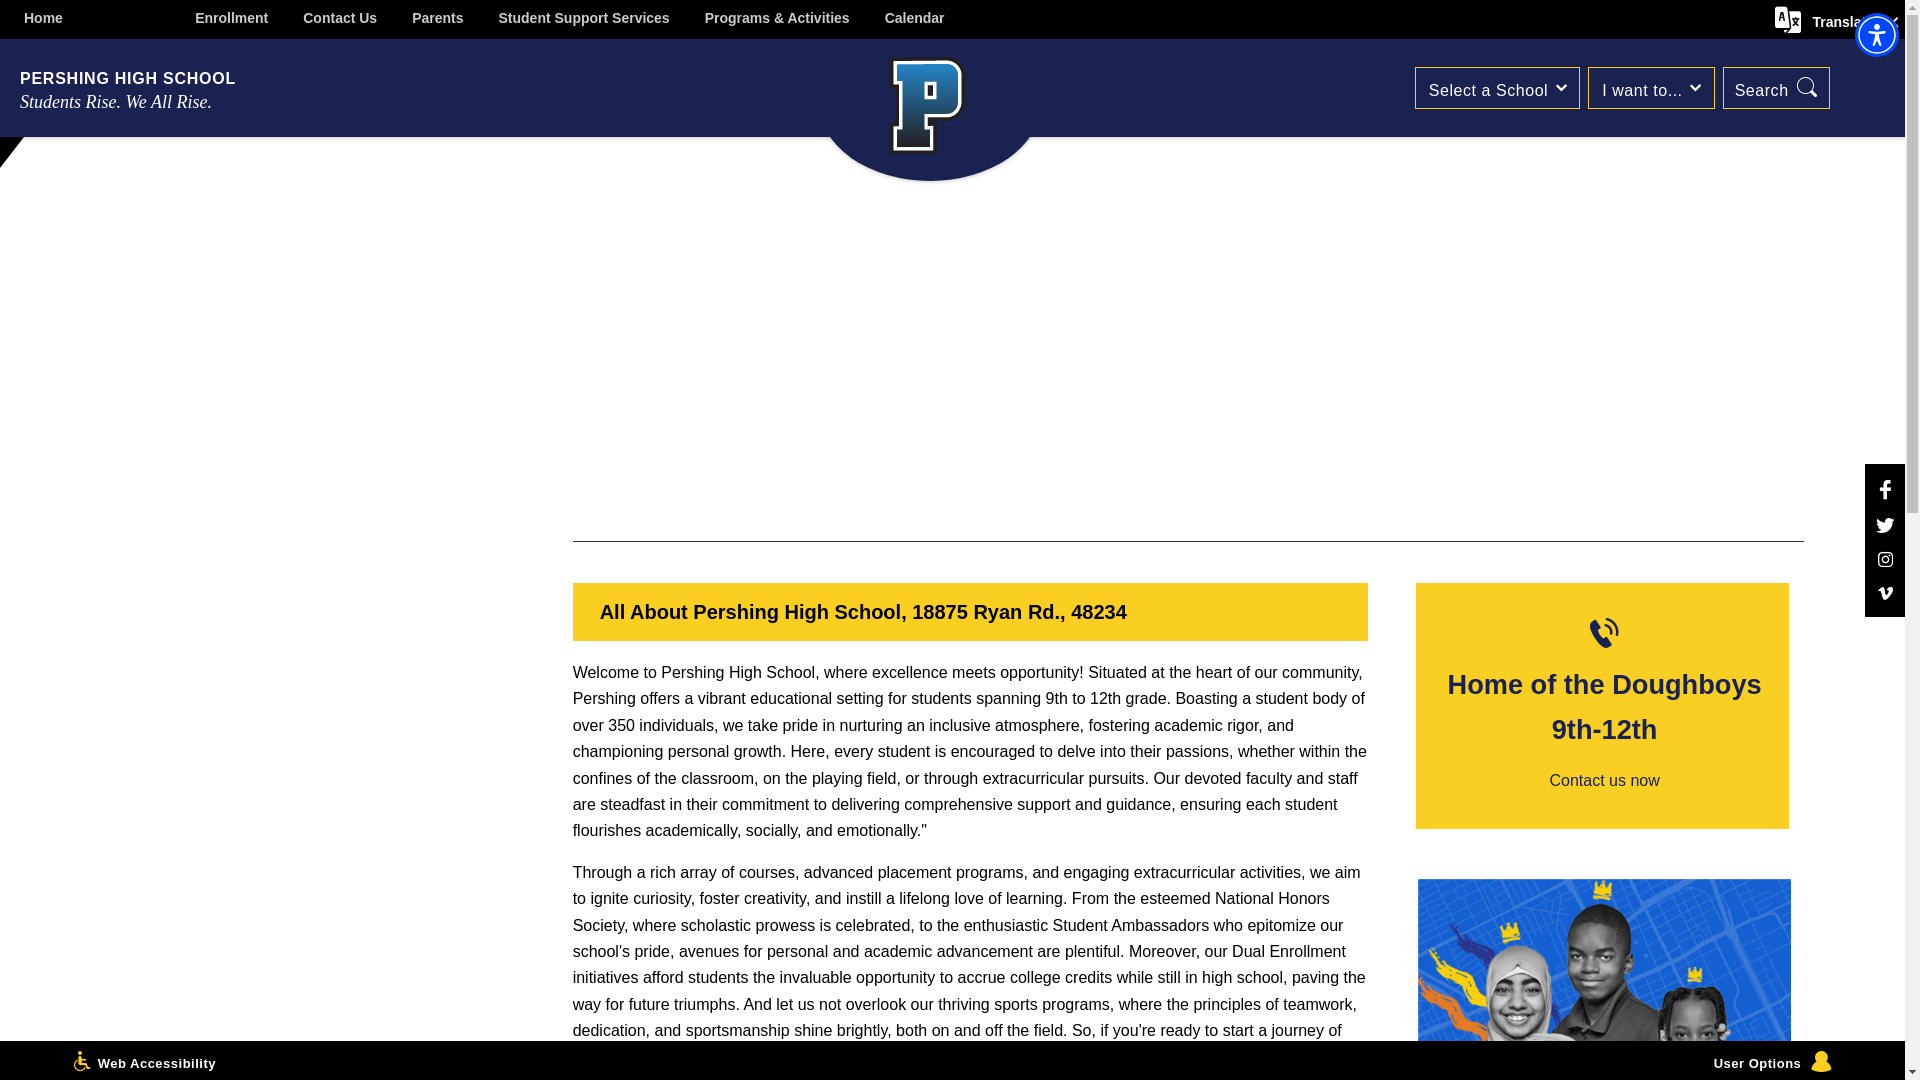  I want to click on Accessibility Menu, so click(1876, 34).